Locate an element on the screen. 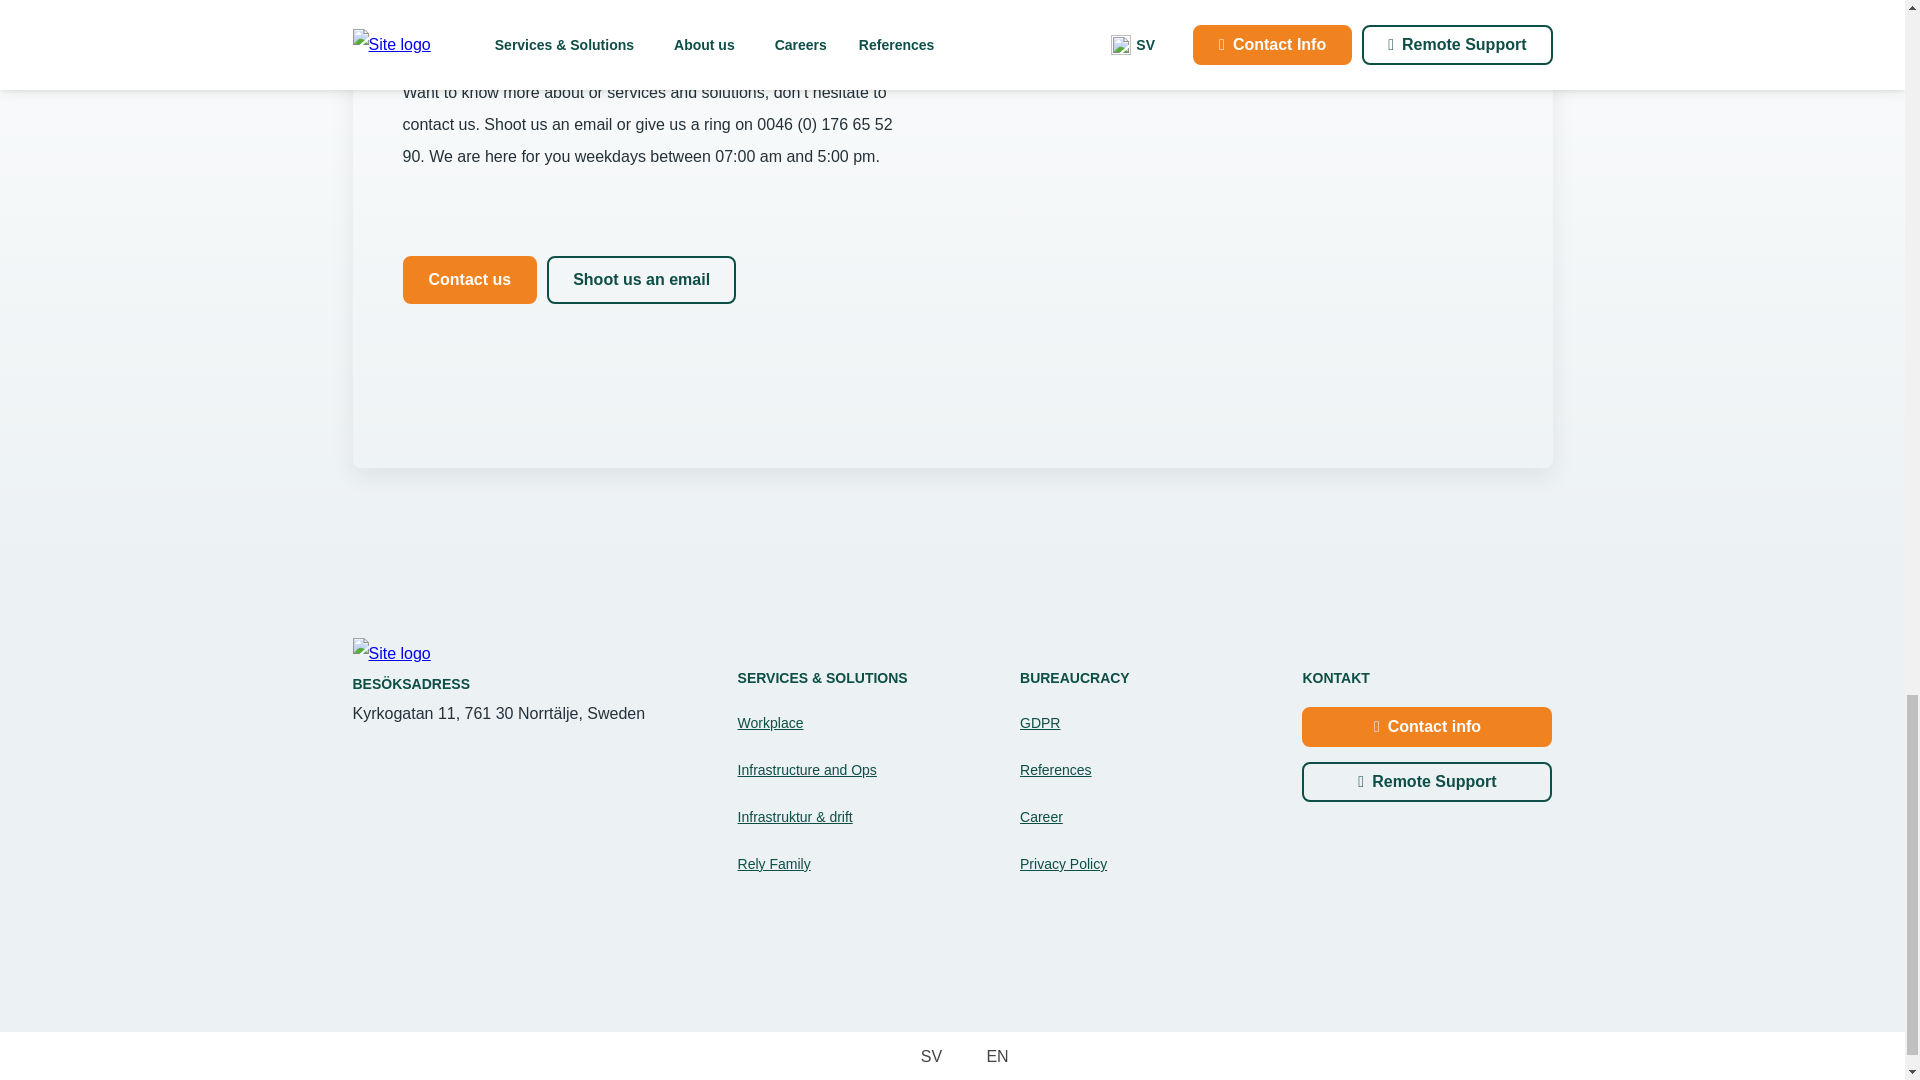  Workplace is located at coordinates (770, 722).